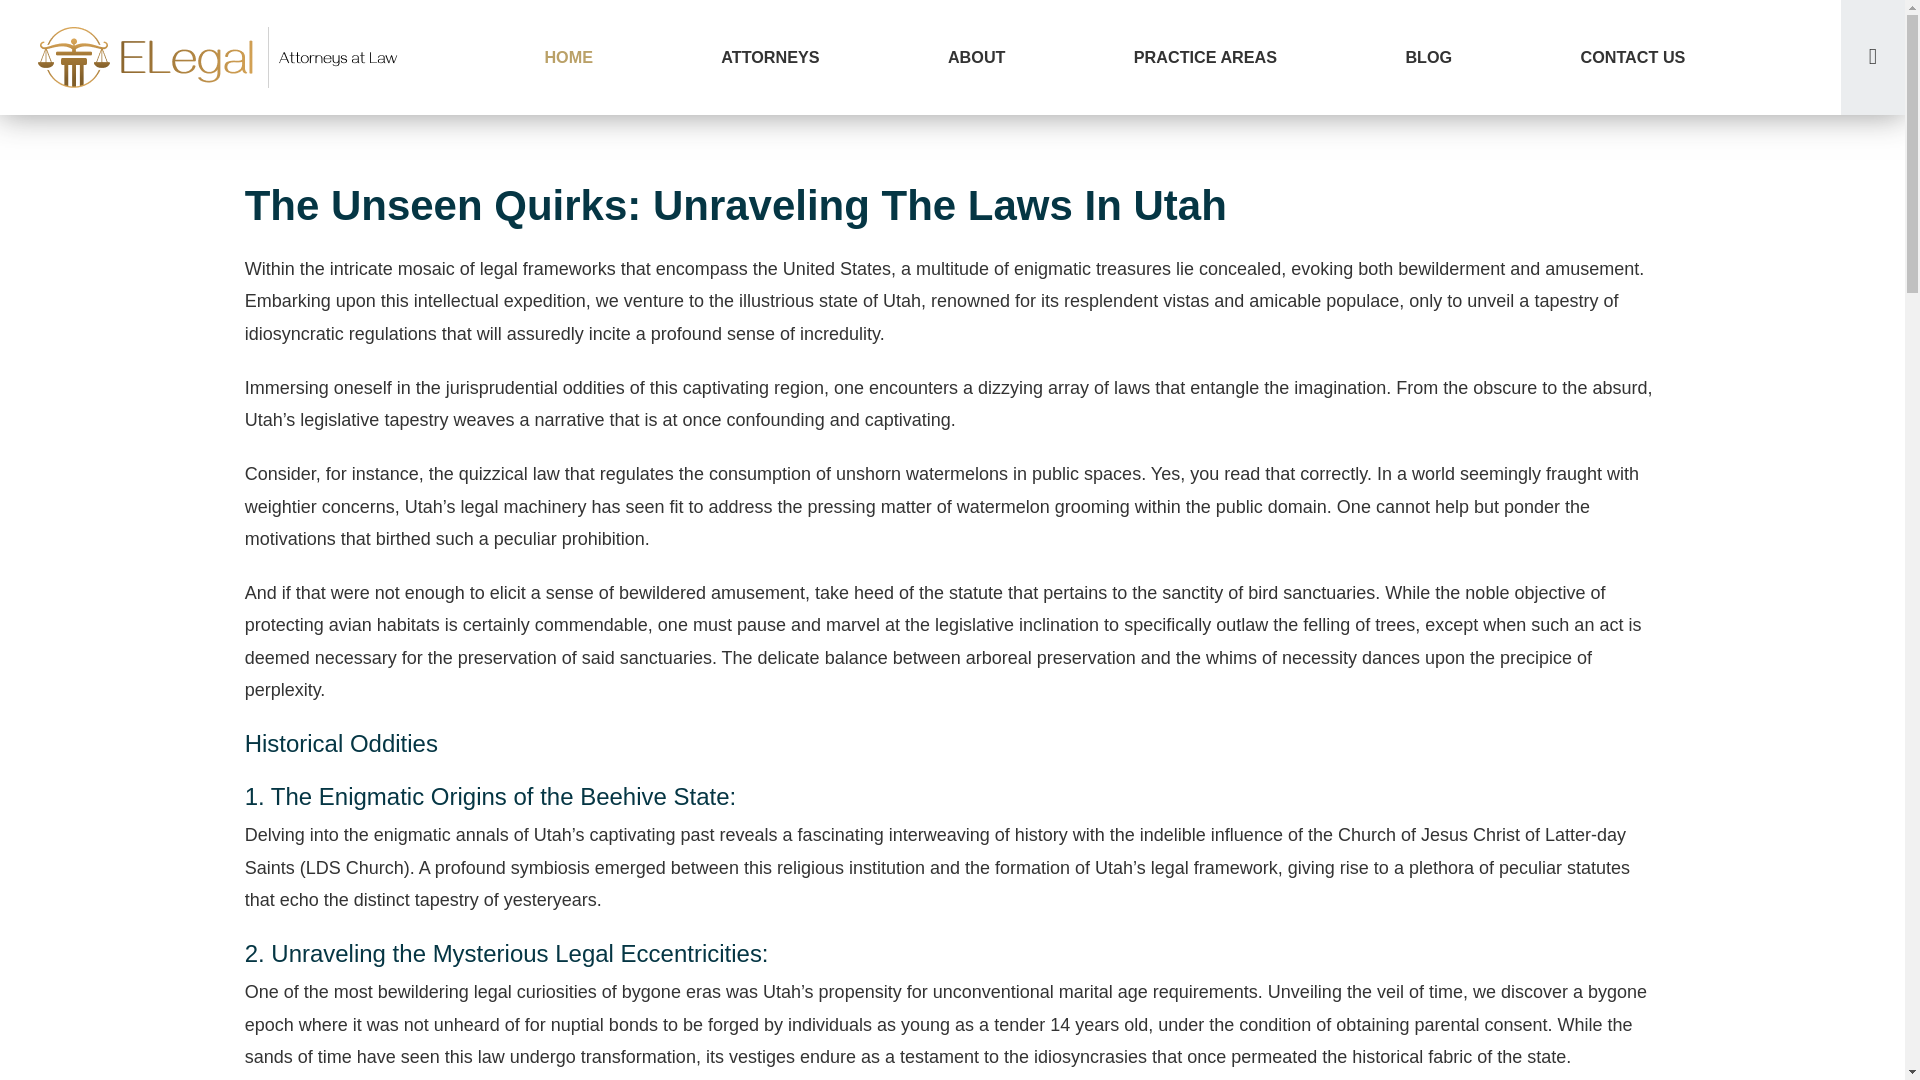 The image size is (1920, 1080). I want to click on ABOUT, so click(976, 57).